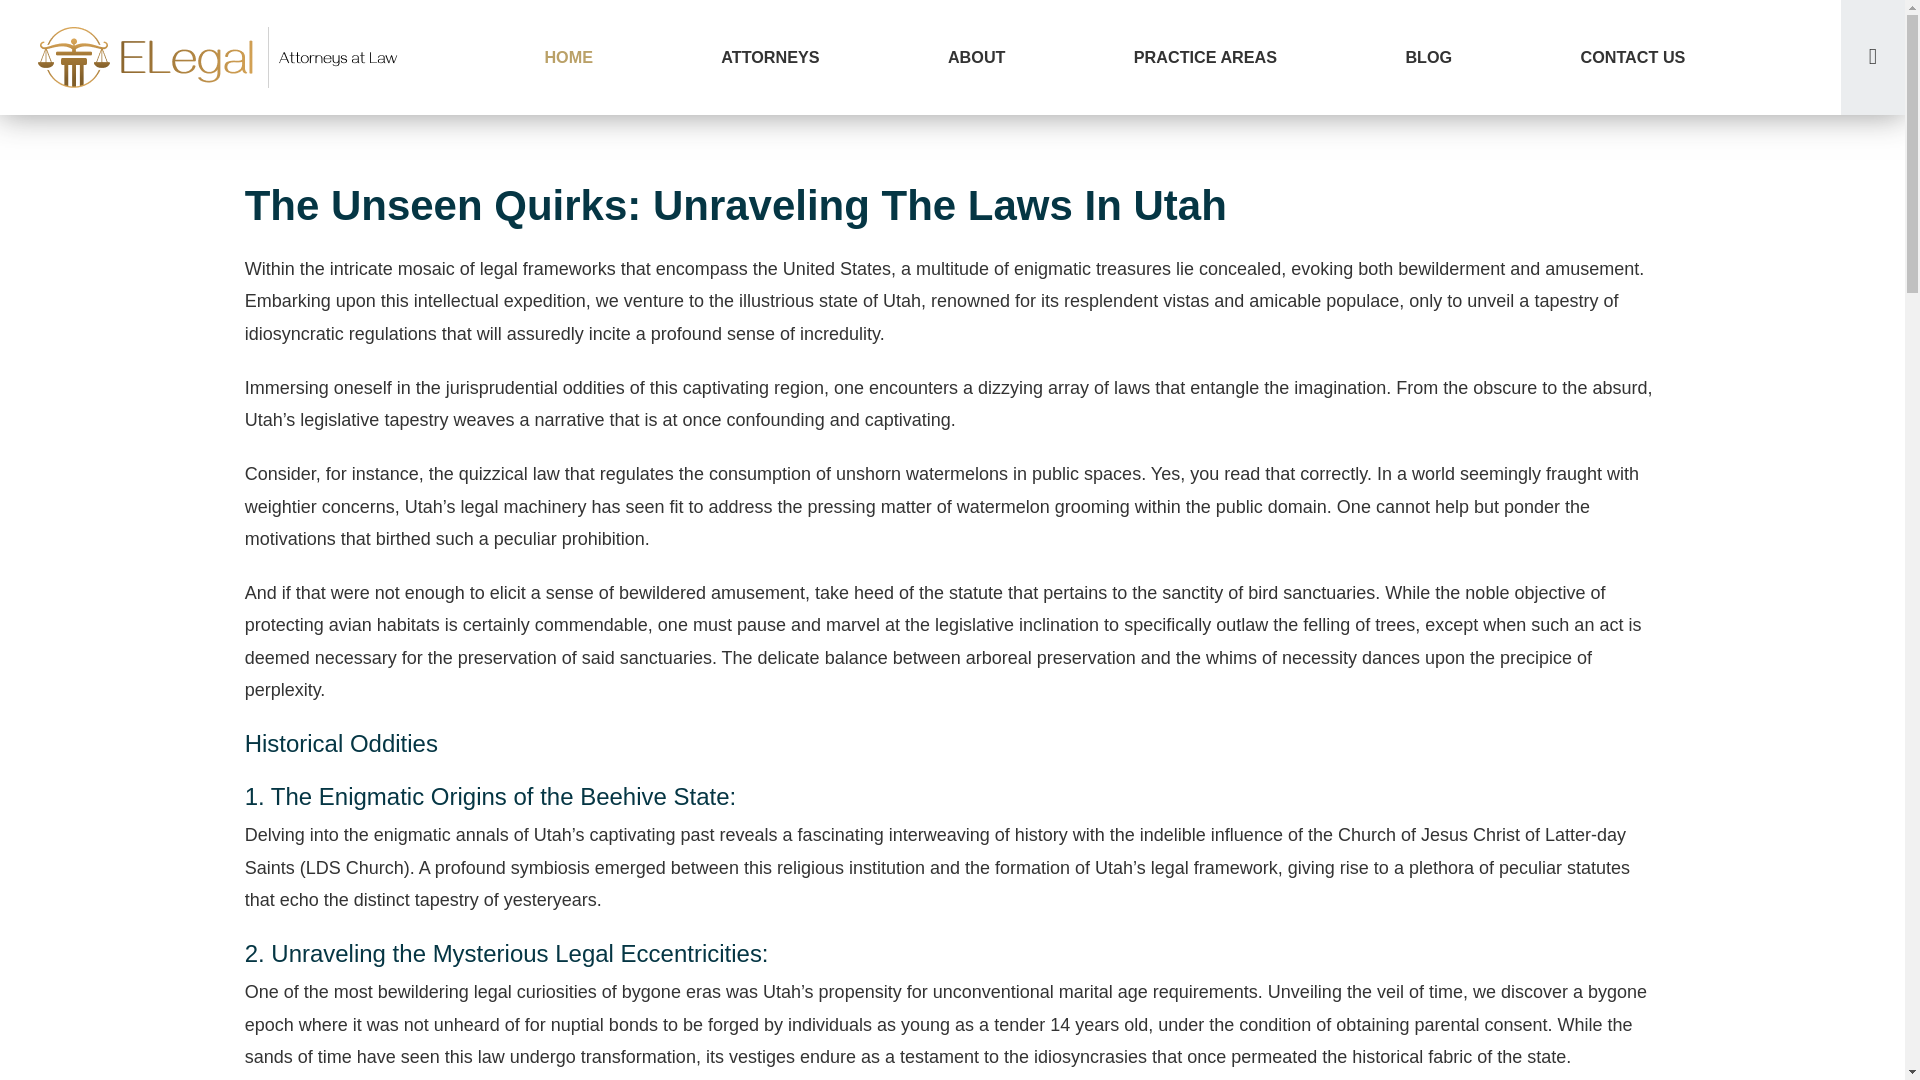 The image size is (1920, 1080). I want to click on ABOUT, so click(976, 57).